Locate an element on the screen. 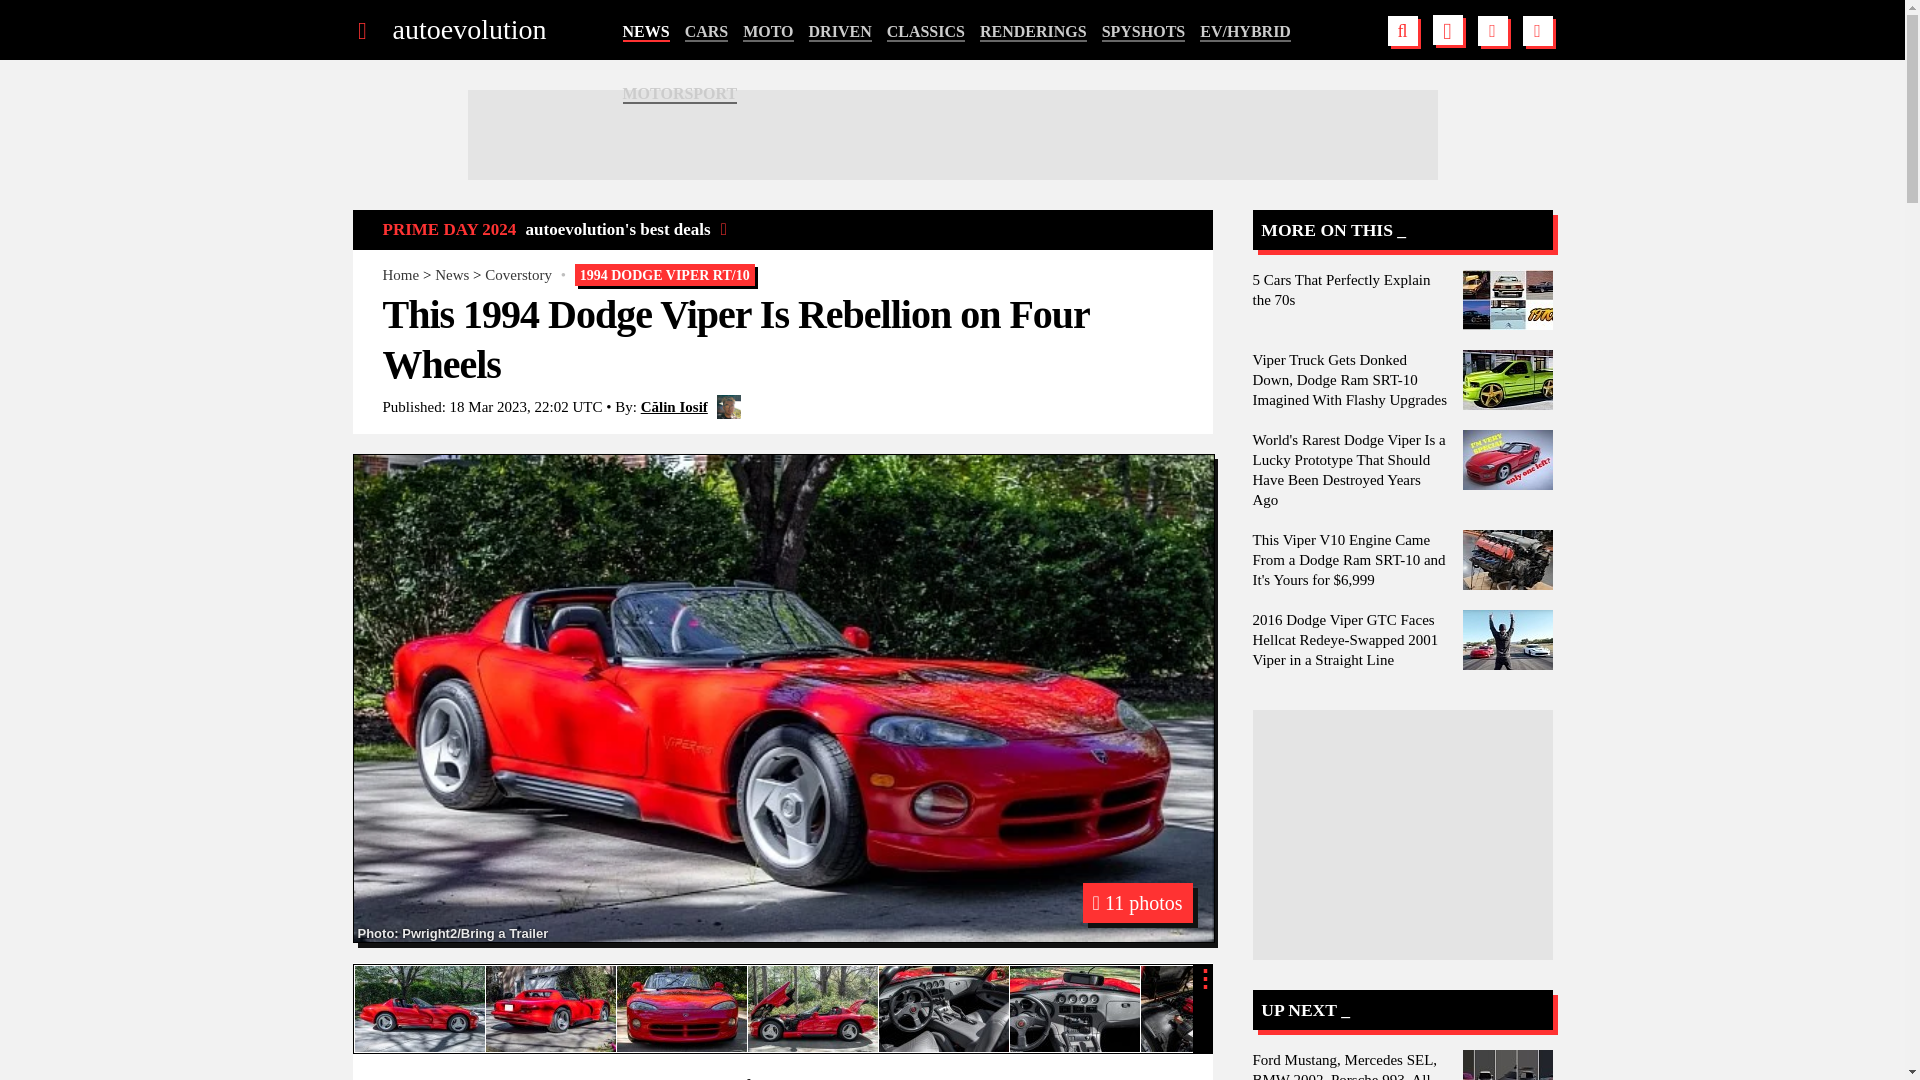 The image size is (1920, 1080). autoevolution's best deals is located at coordinates (626, 229).